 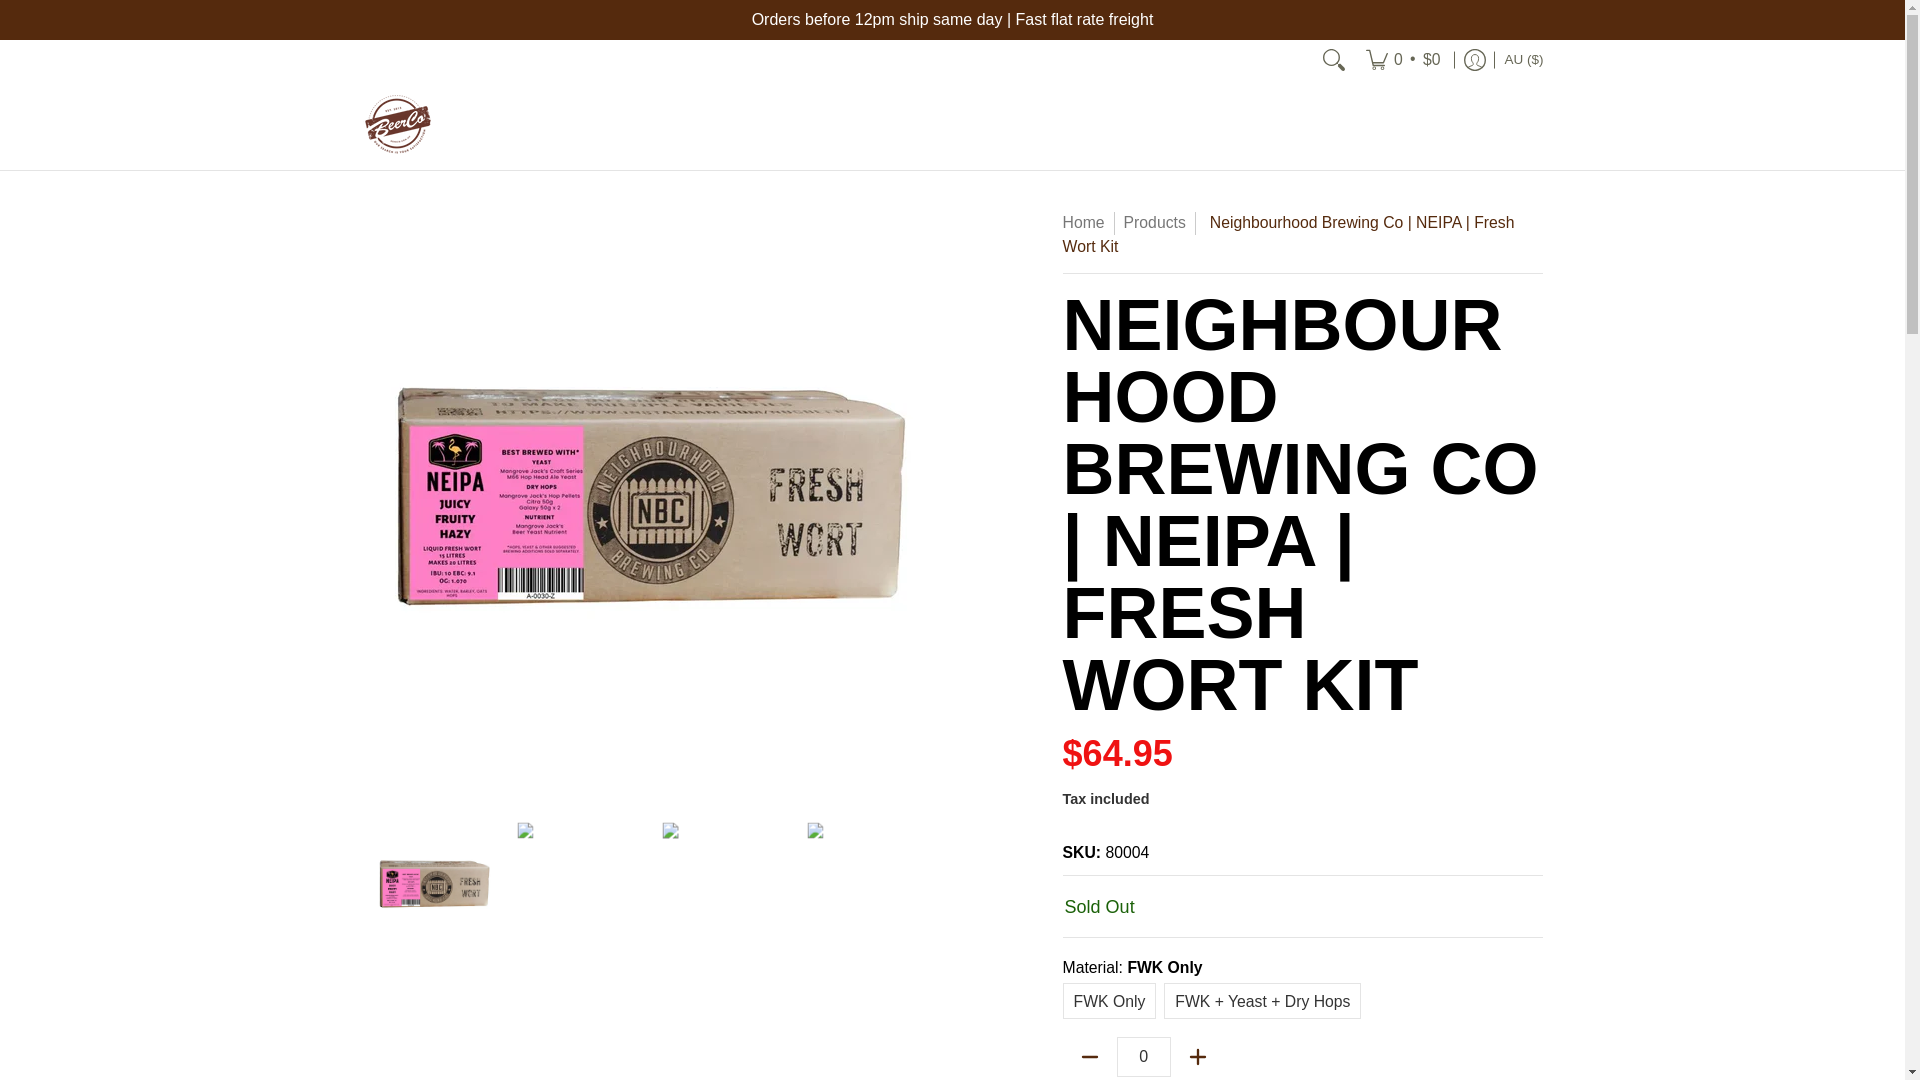 What do you see at coordinates (1274, 316) in the screenshot?
I see `CV` at bounding box center [1274, 316].